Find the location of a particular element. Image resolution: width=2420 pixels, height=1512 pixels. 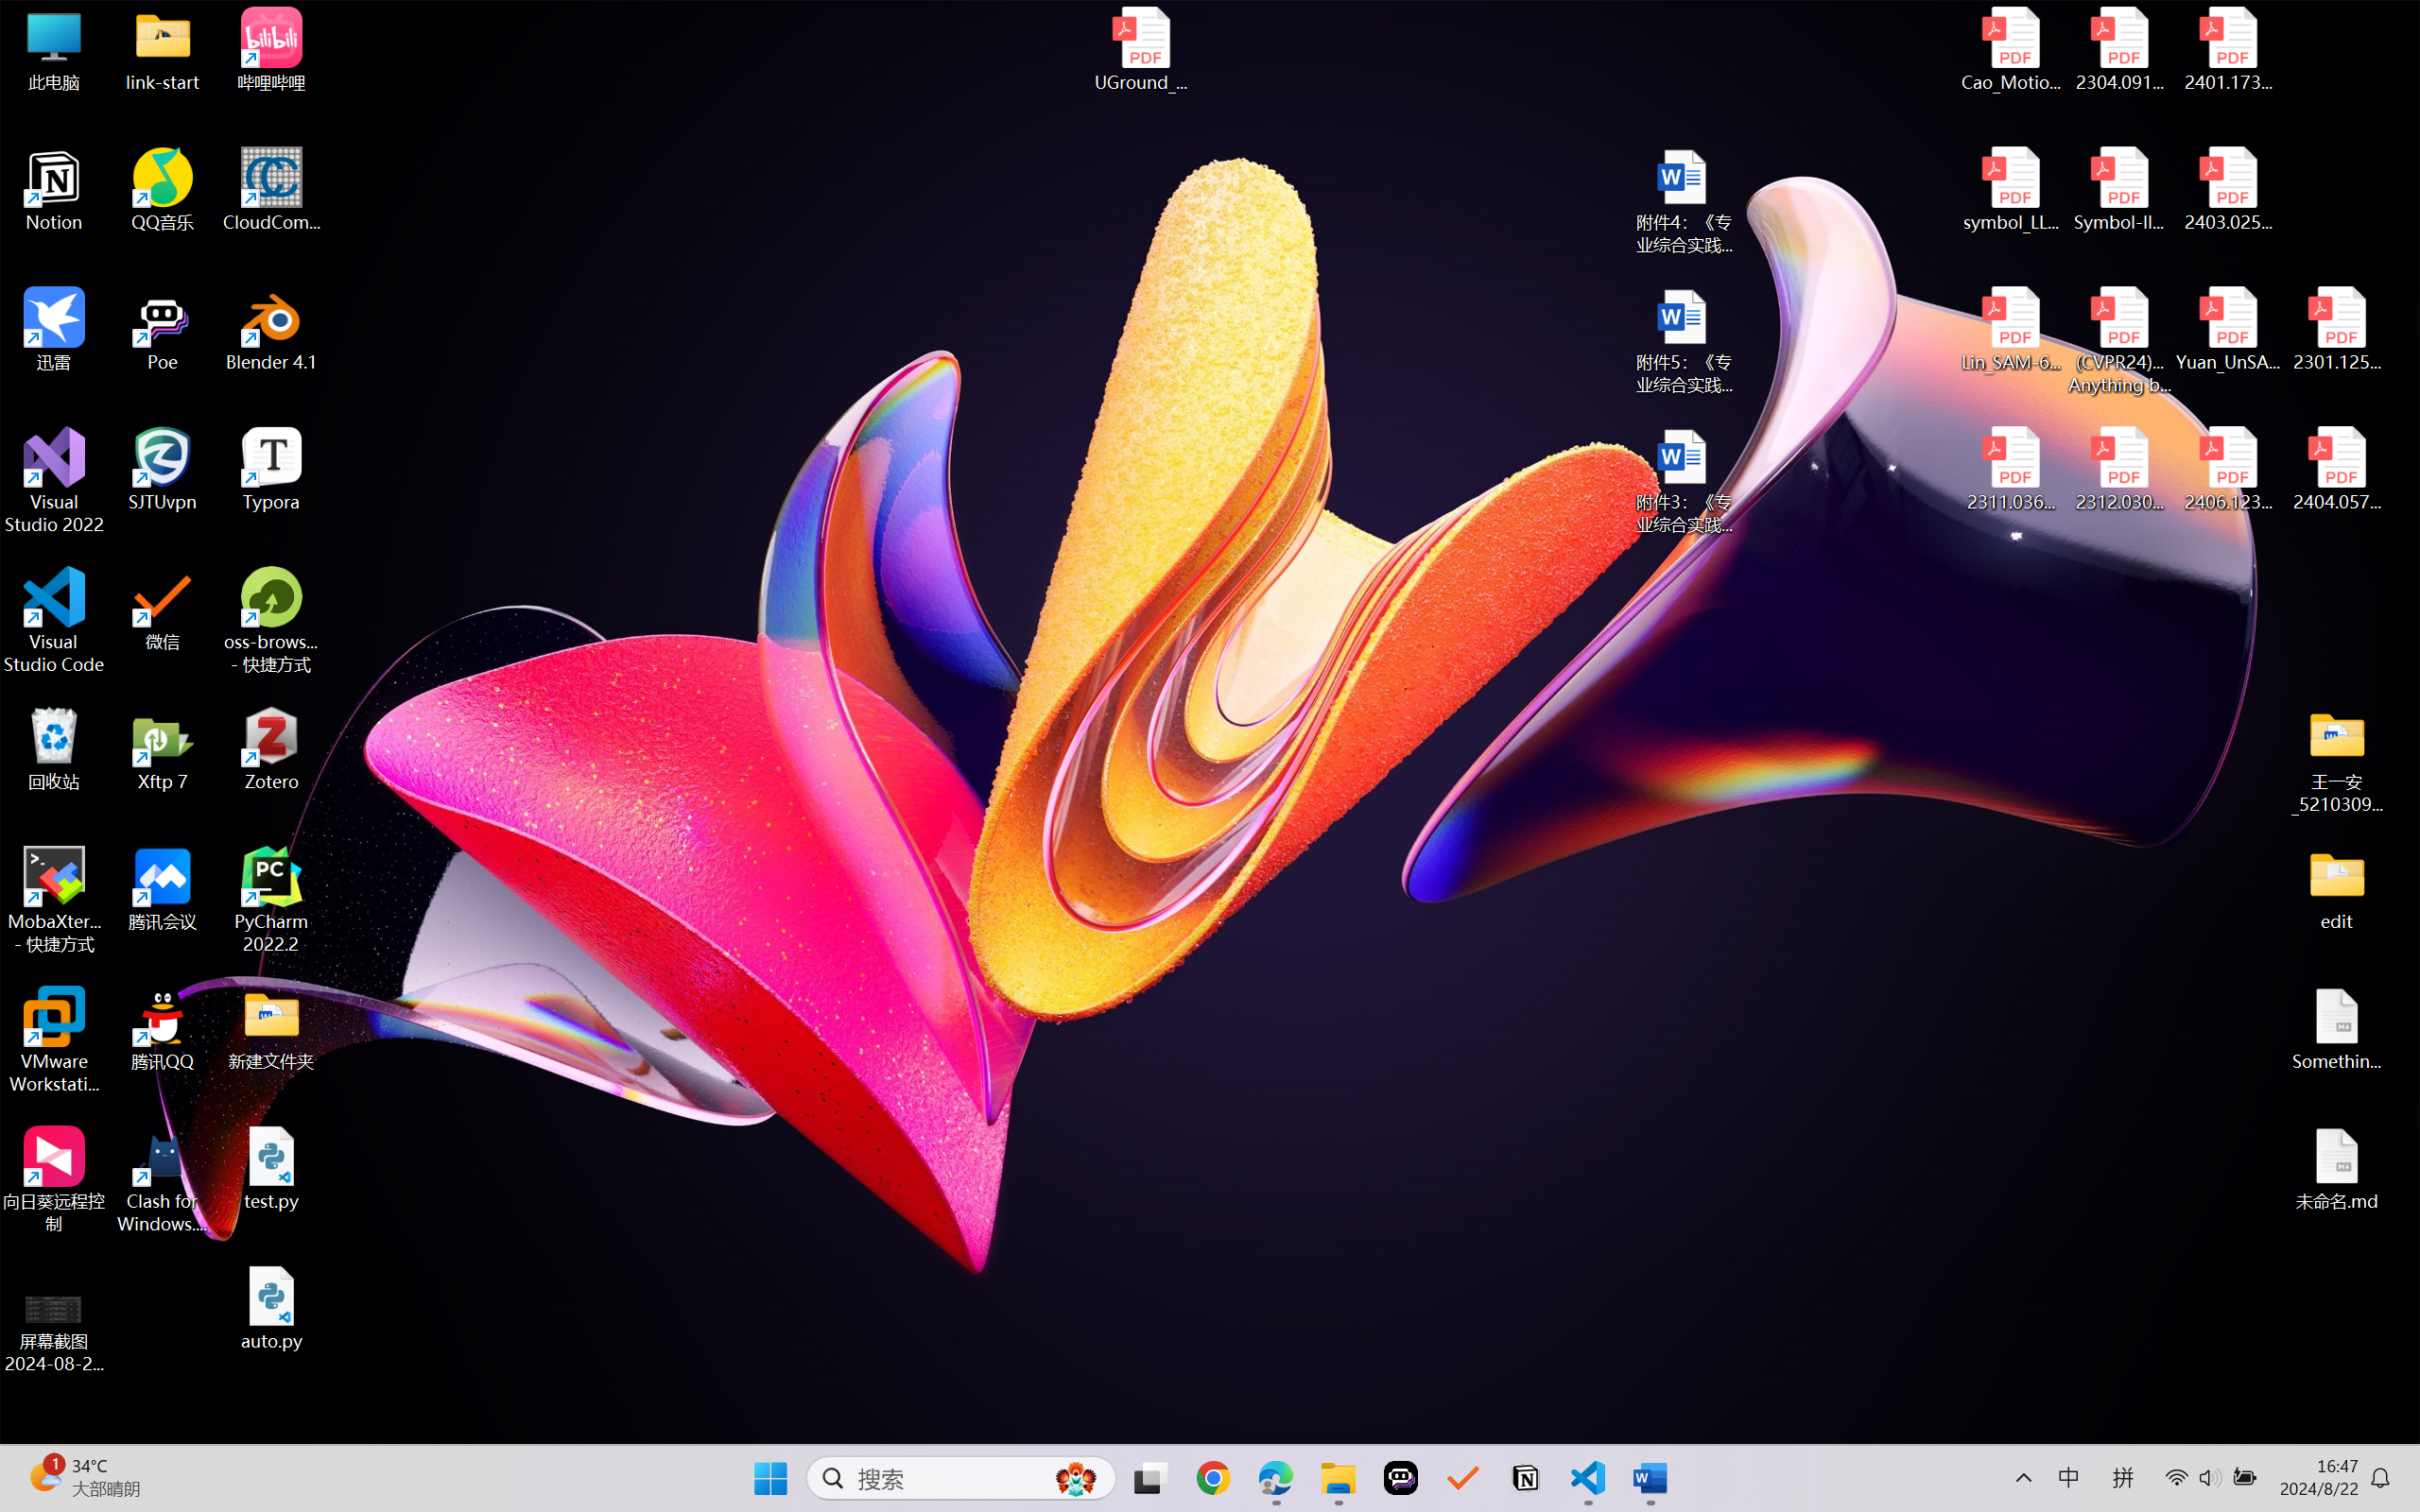

Blender 4.1 is located at coordinates (272, 329).